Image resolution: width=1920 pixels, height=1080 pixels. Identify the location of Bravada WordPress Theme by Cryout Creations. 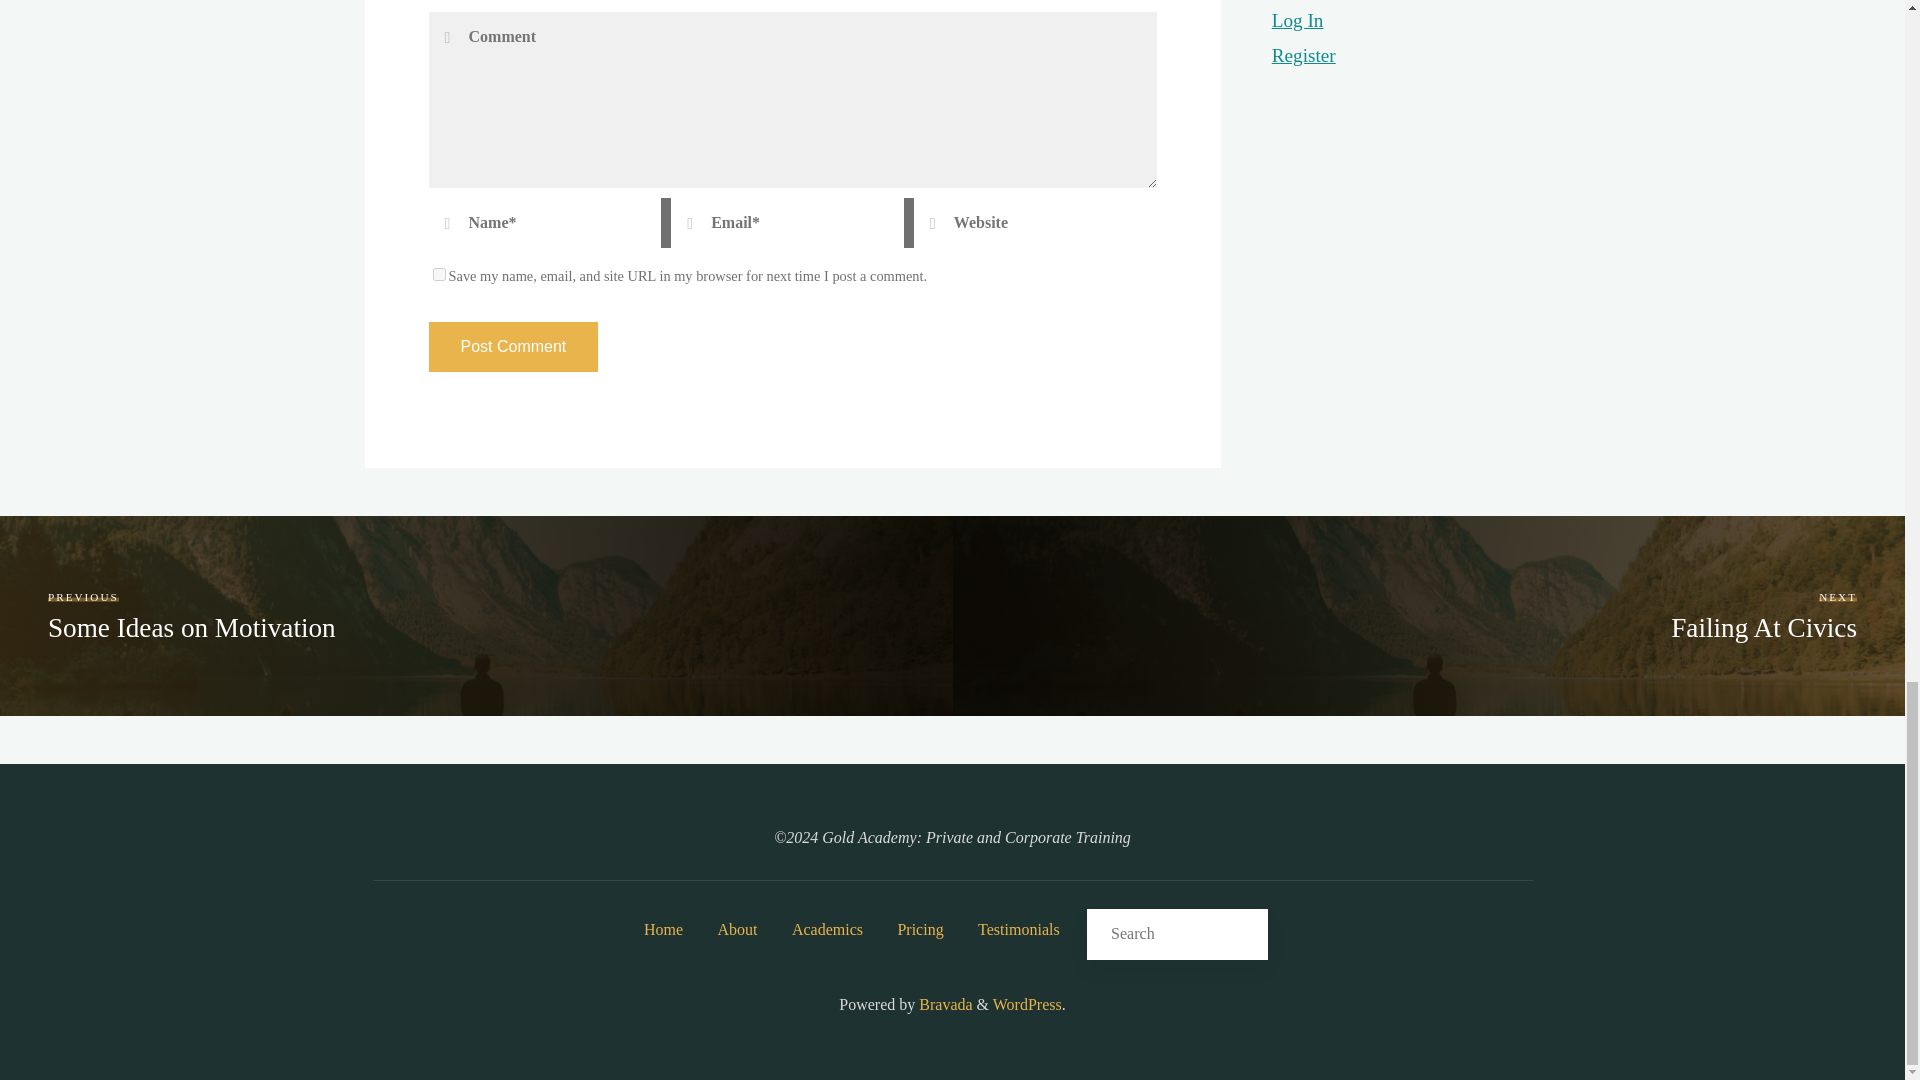
(943, 1004).